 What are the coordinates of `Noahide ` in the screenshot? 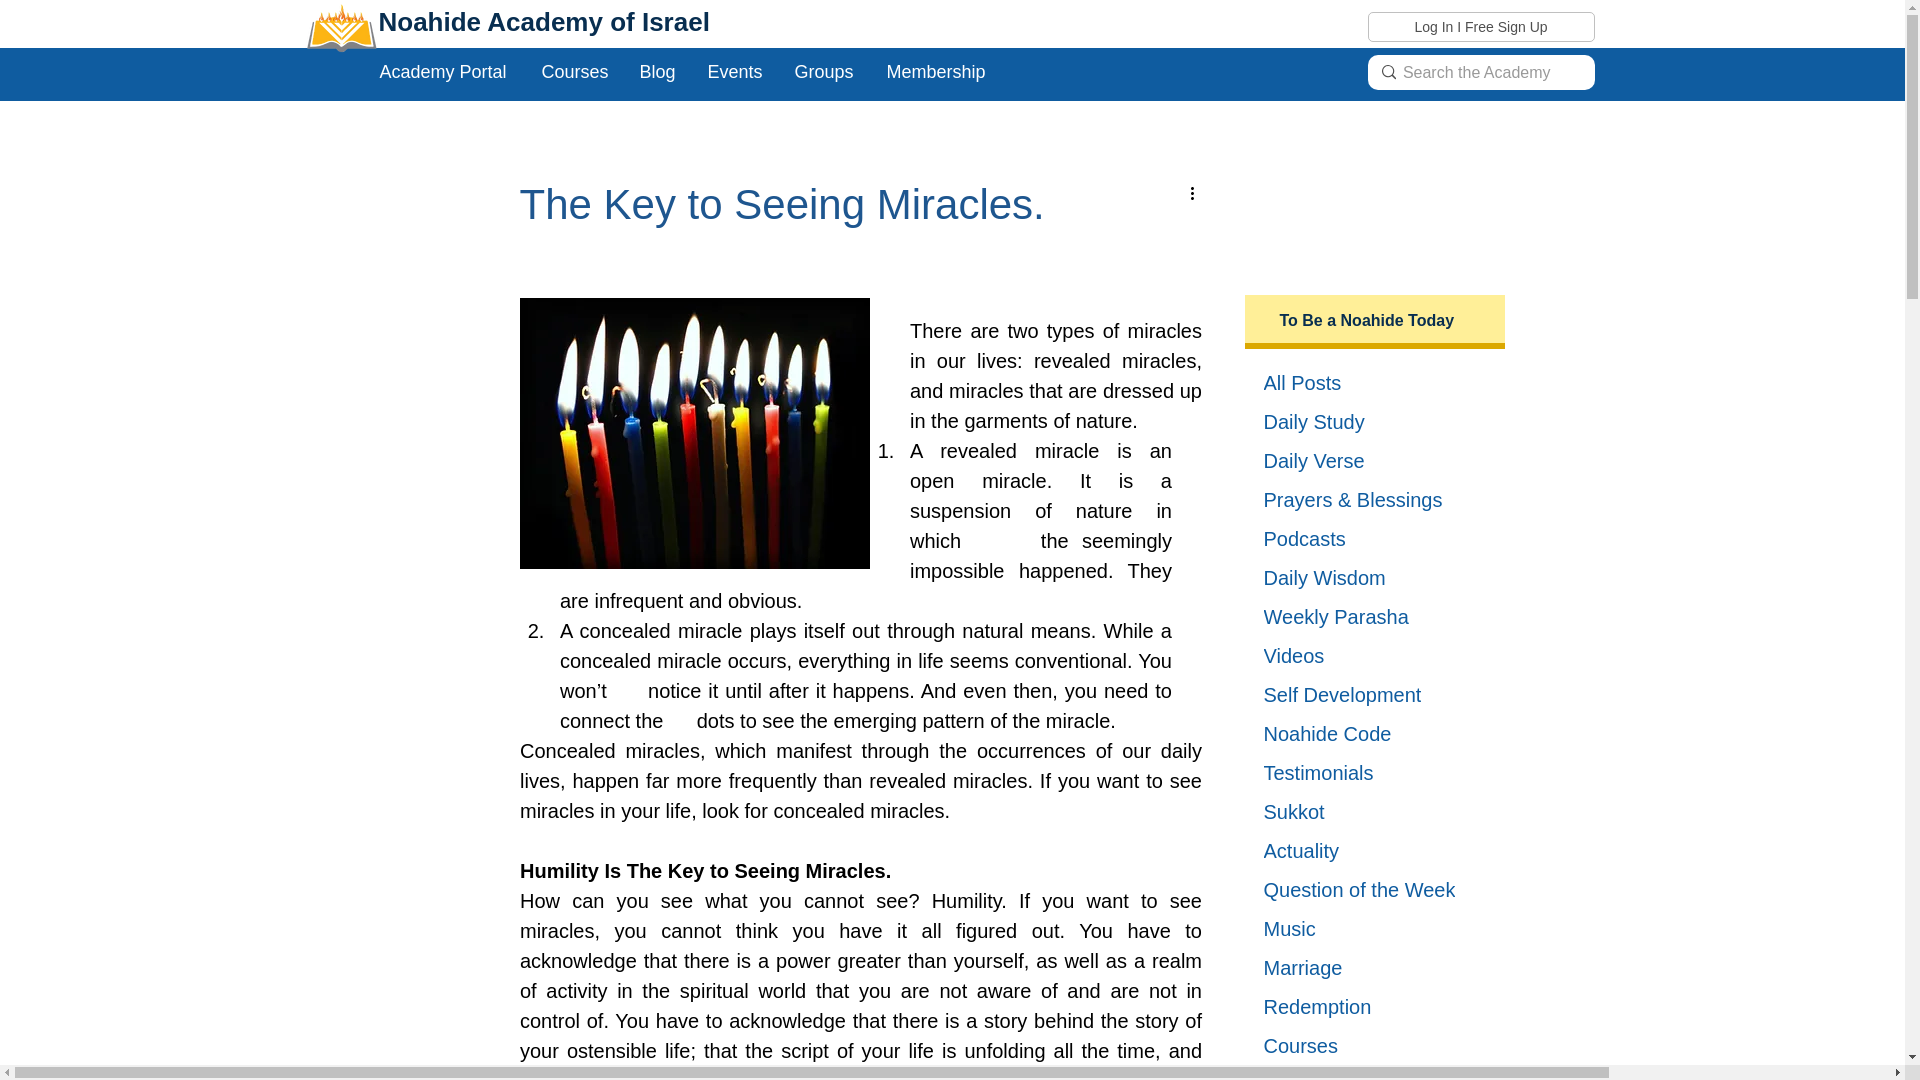 It's located at (432, 21).